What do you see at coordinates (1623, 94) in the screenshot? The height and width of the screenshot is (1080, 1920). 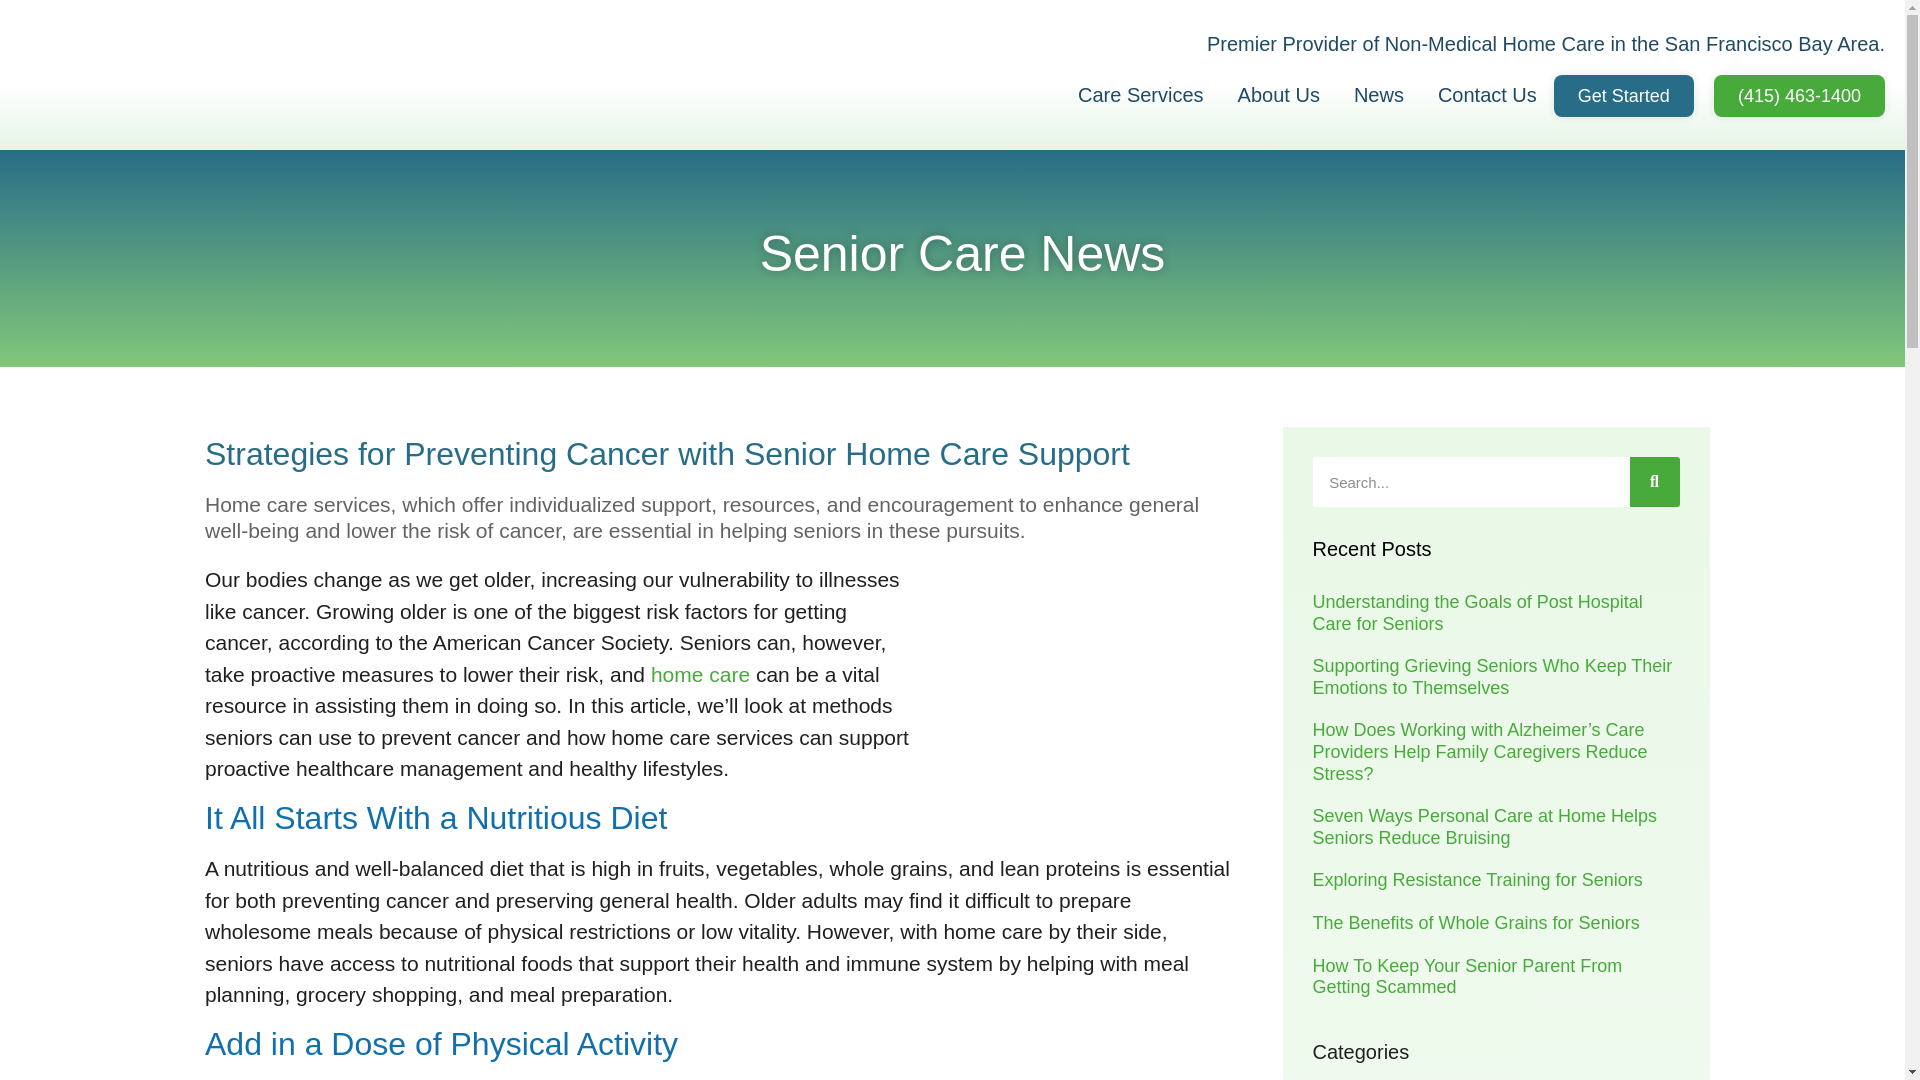 I see `Get Started` at bounding box center [1623, 94].